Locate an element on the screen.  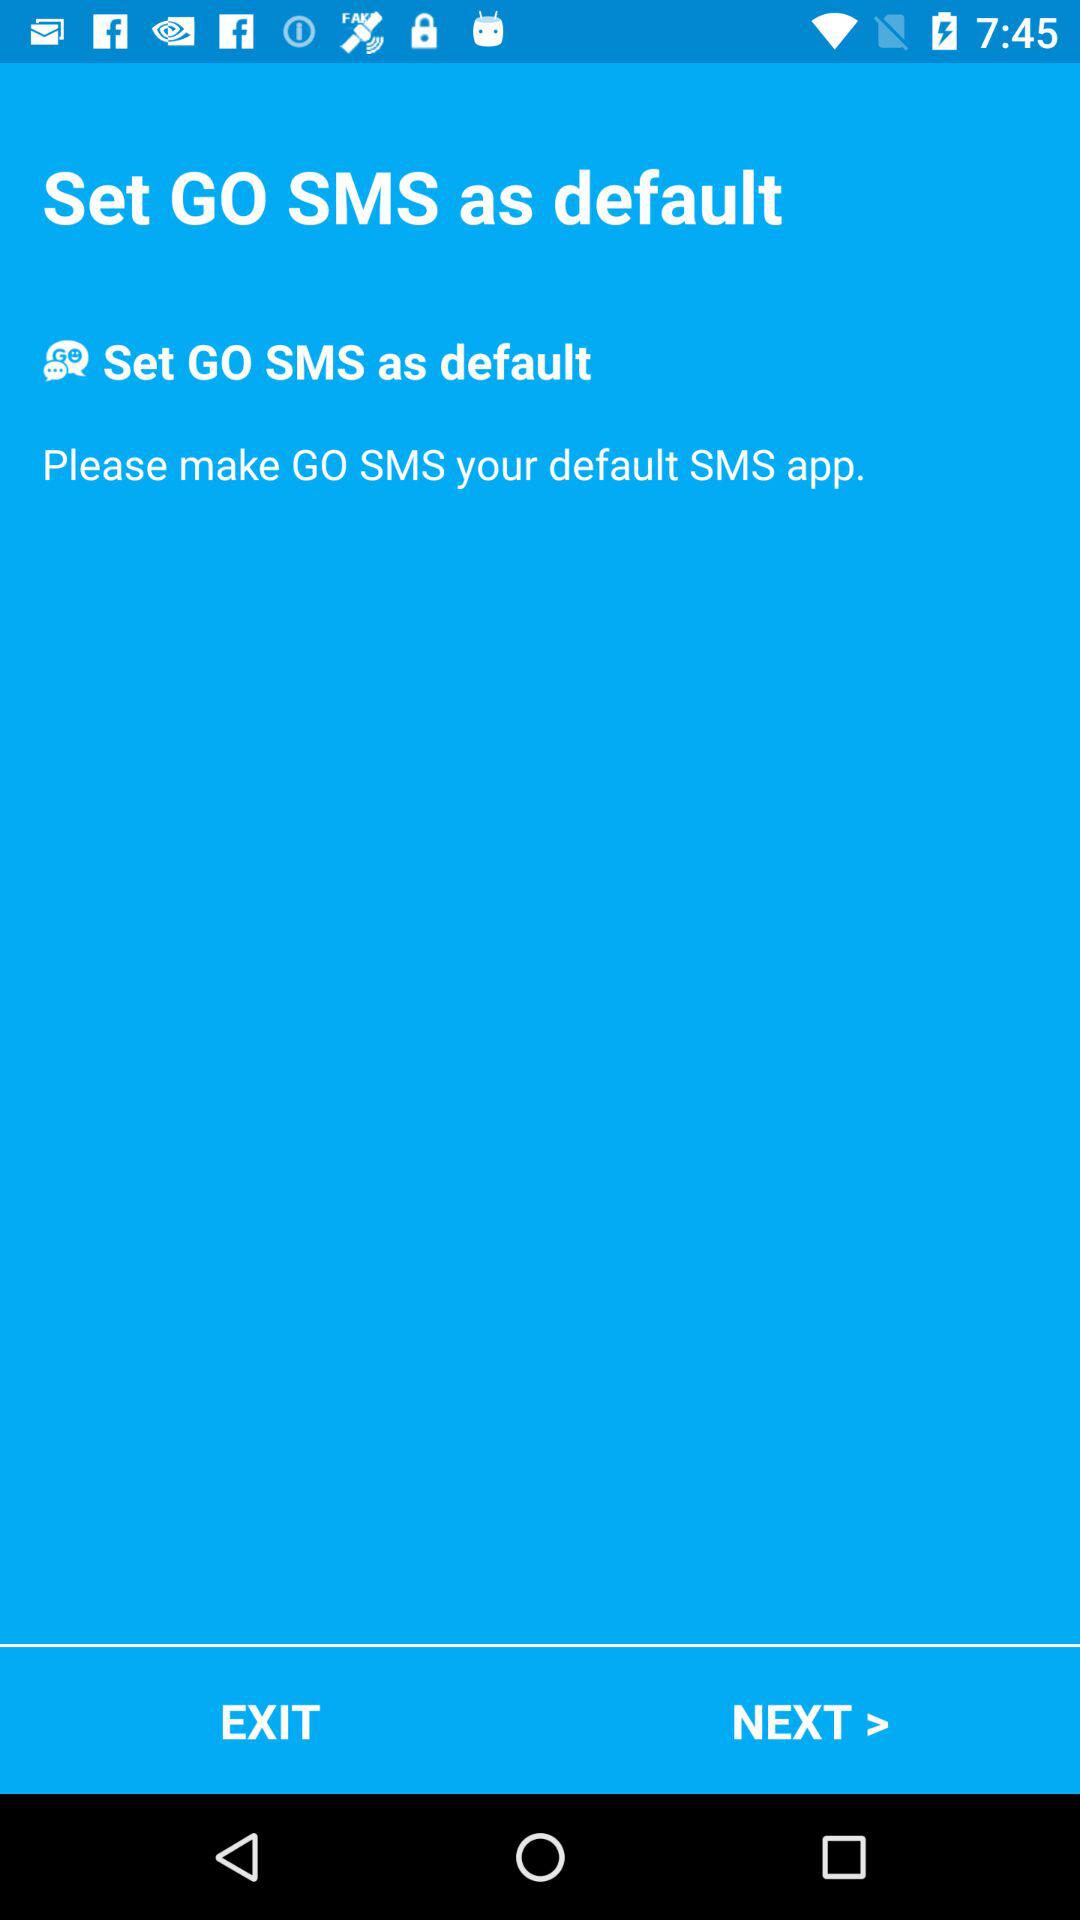
turn off the item next to the exit is located at coordinates (810, 1720).